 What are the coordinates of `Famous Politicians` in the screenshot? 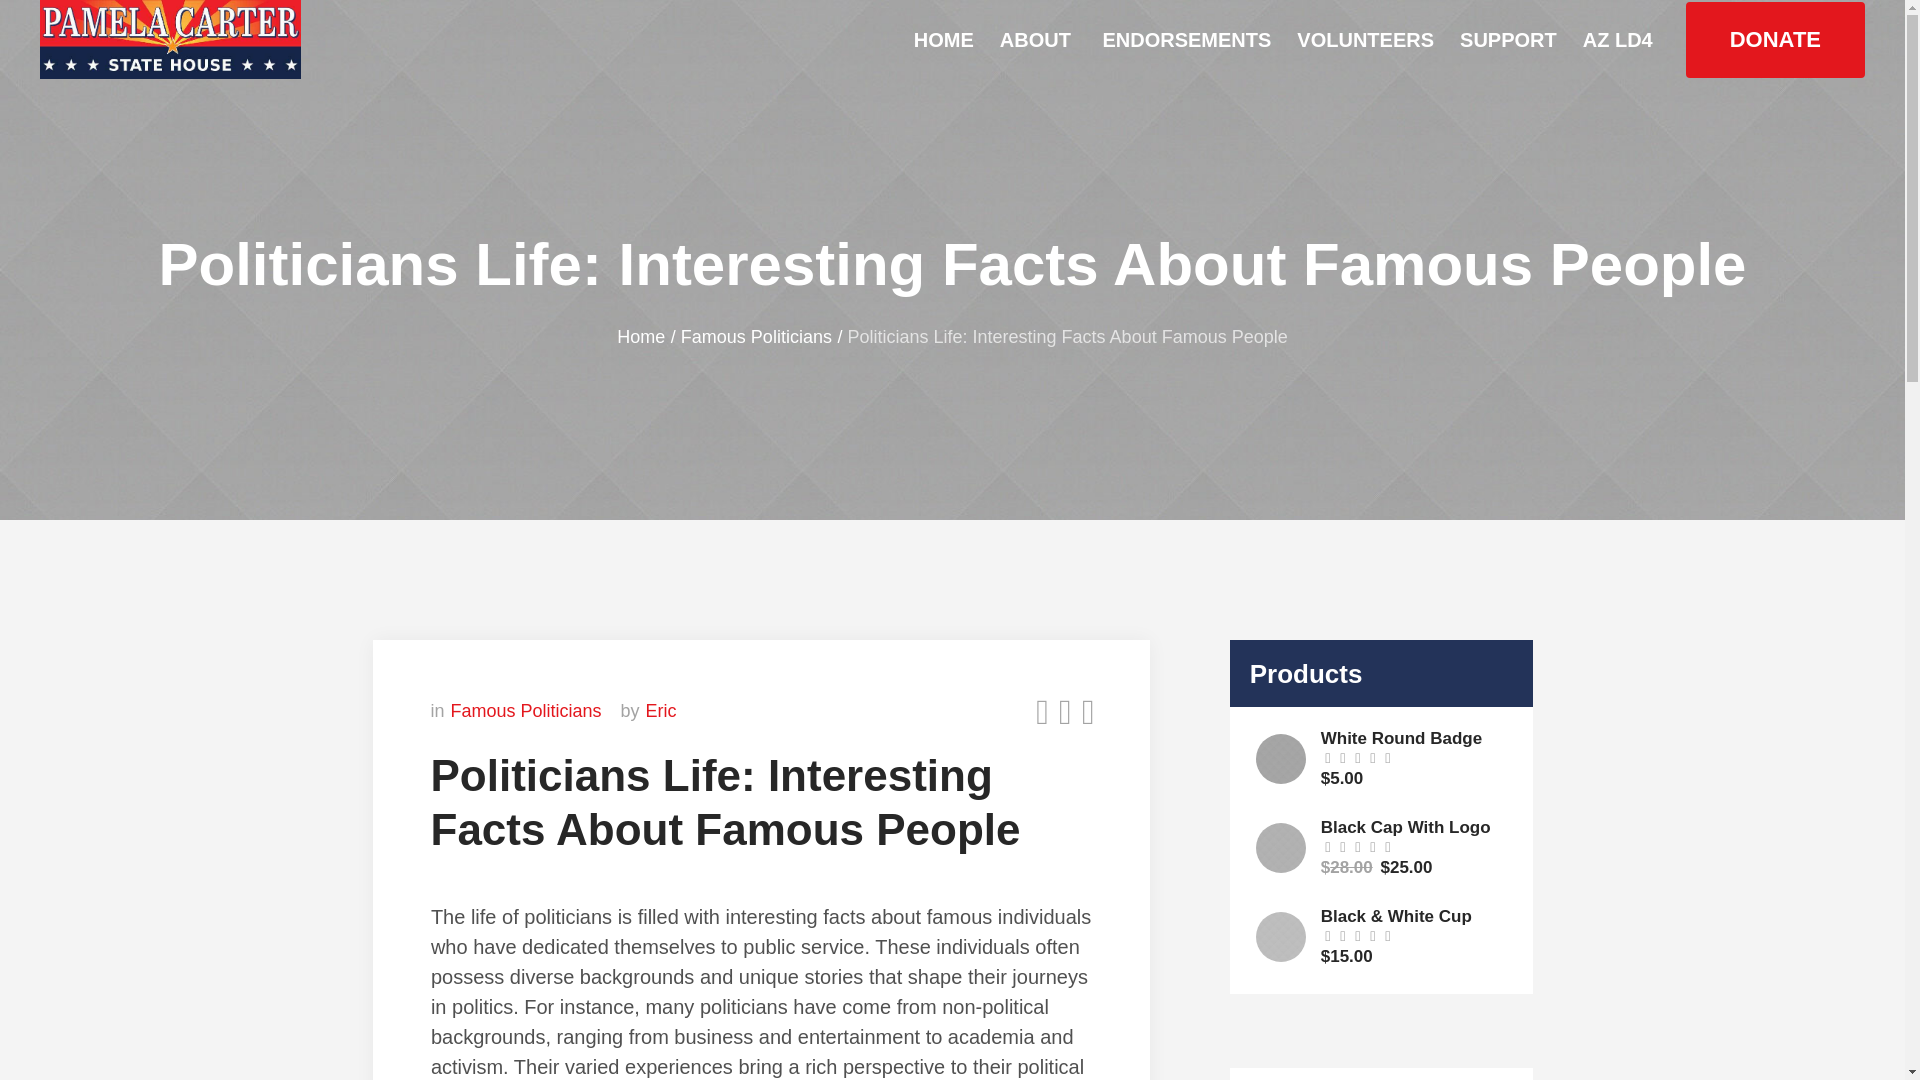 It's located at (756, 336).